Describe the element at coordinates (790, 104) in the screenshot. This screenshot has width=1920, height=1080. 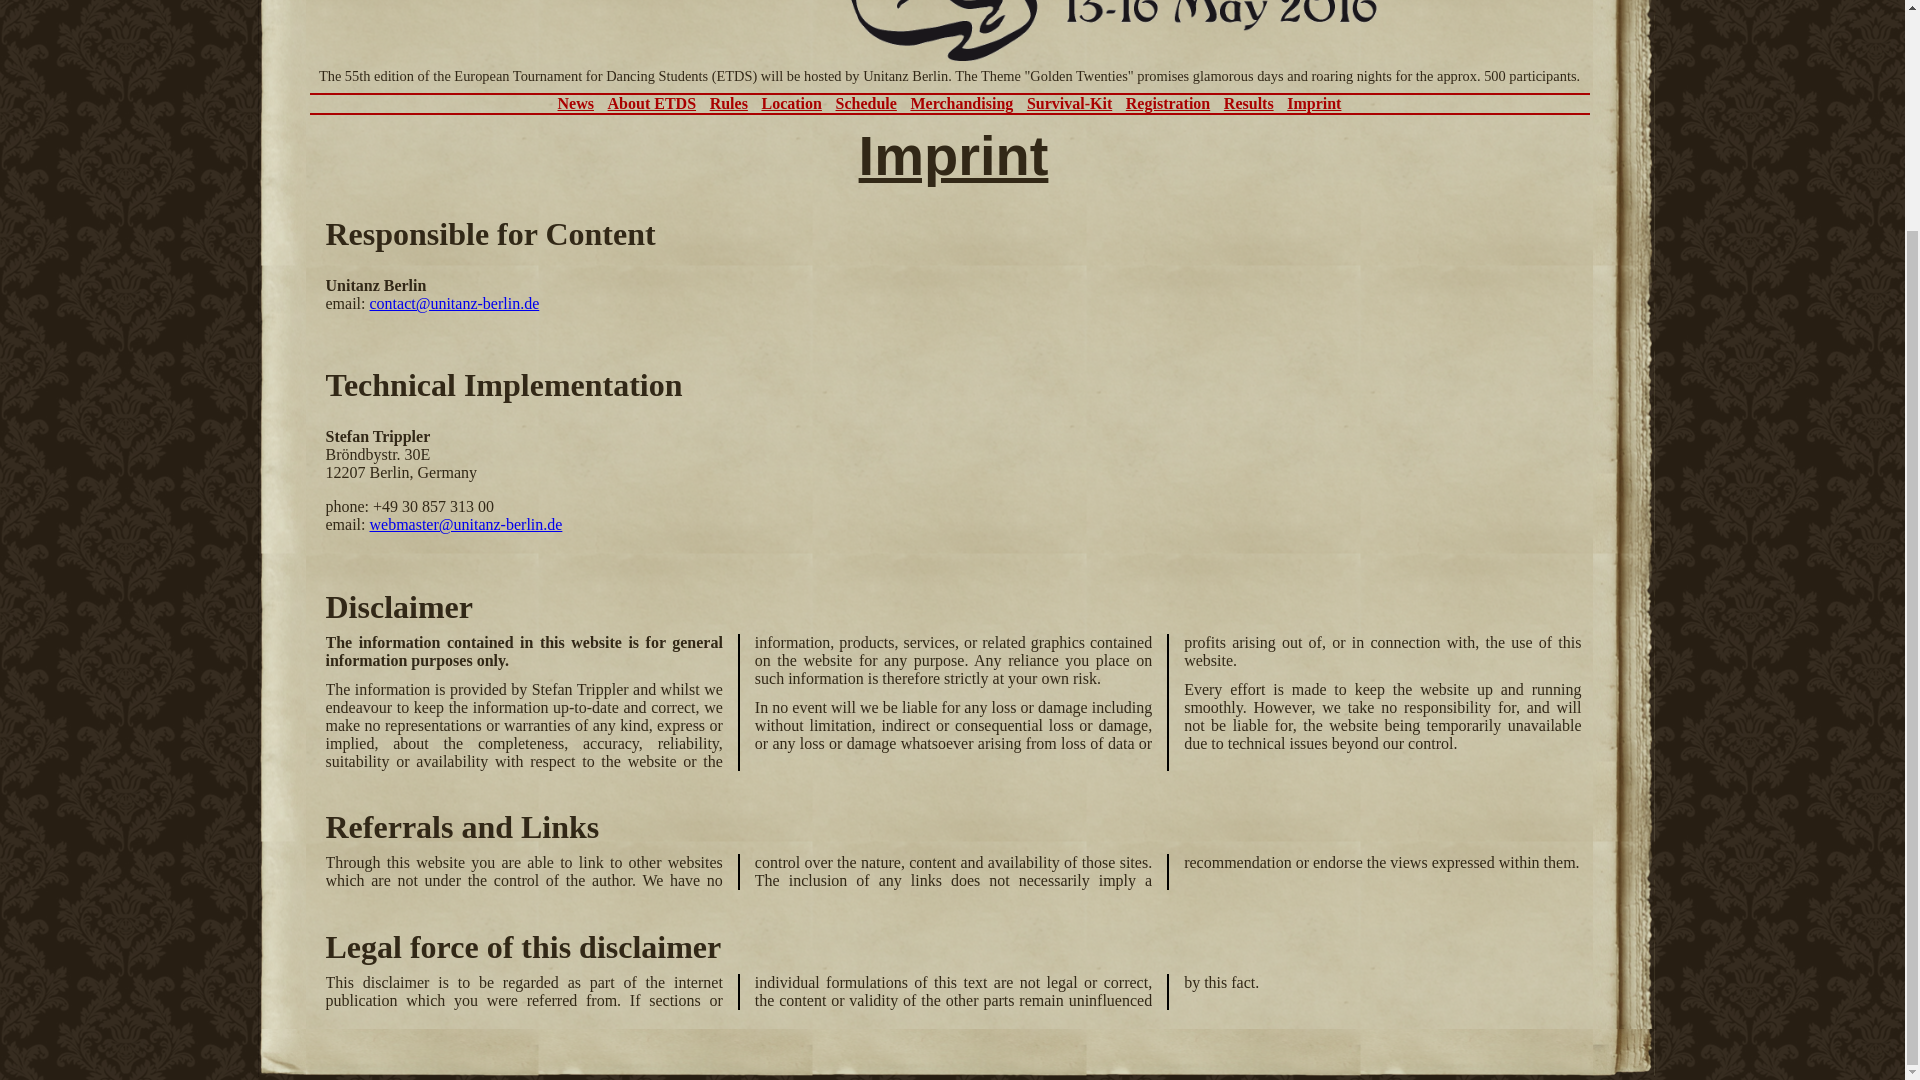
I see `Location` at that location.